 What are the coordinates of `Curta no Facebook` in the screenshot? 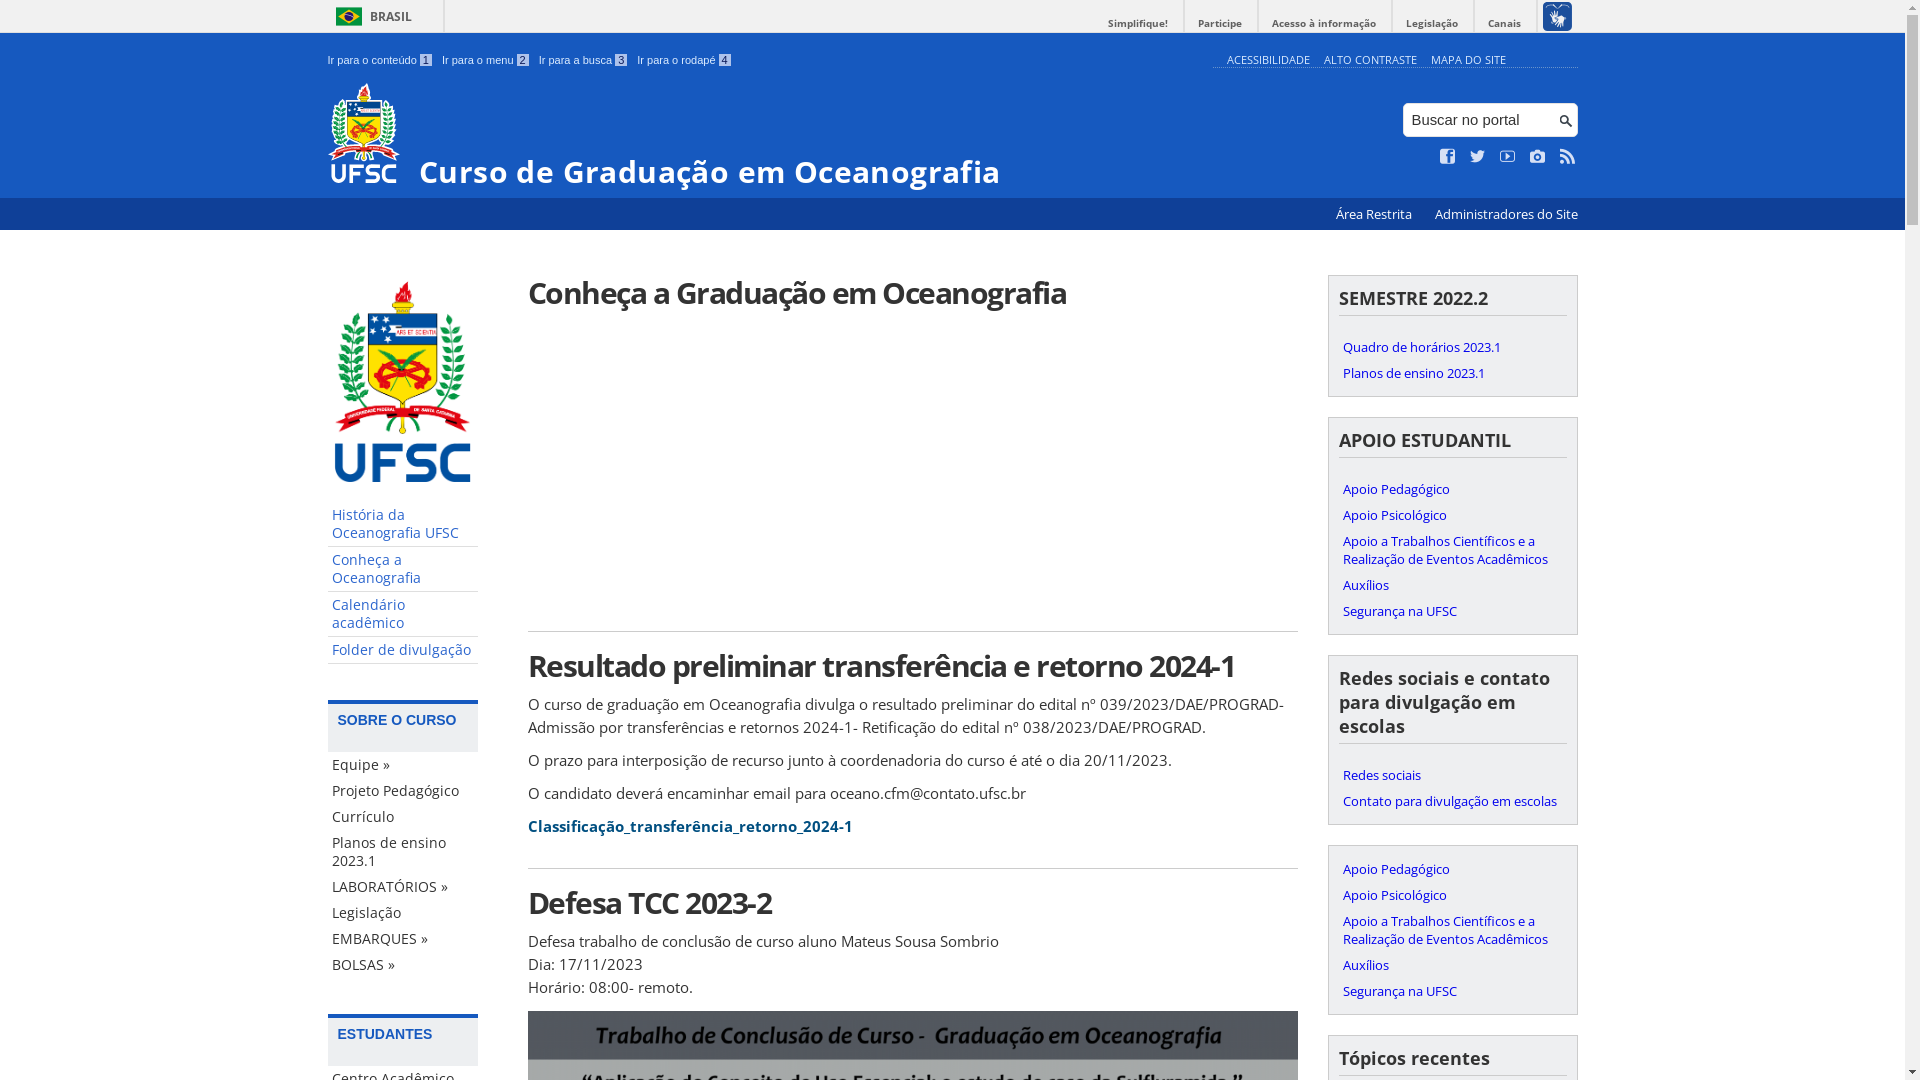 It's located at (1448, 157).